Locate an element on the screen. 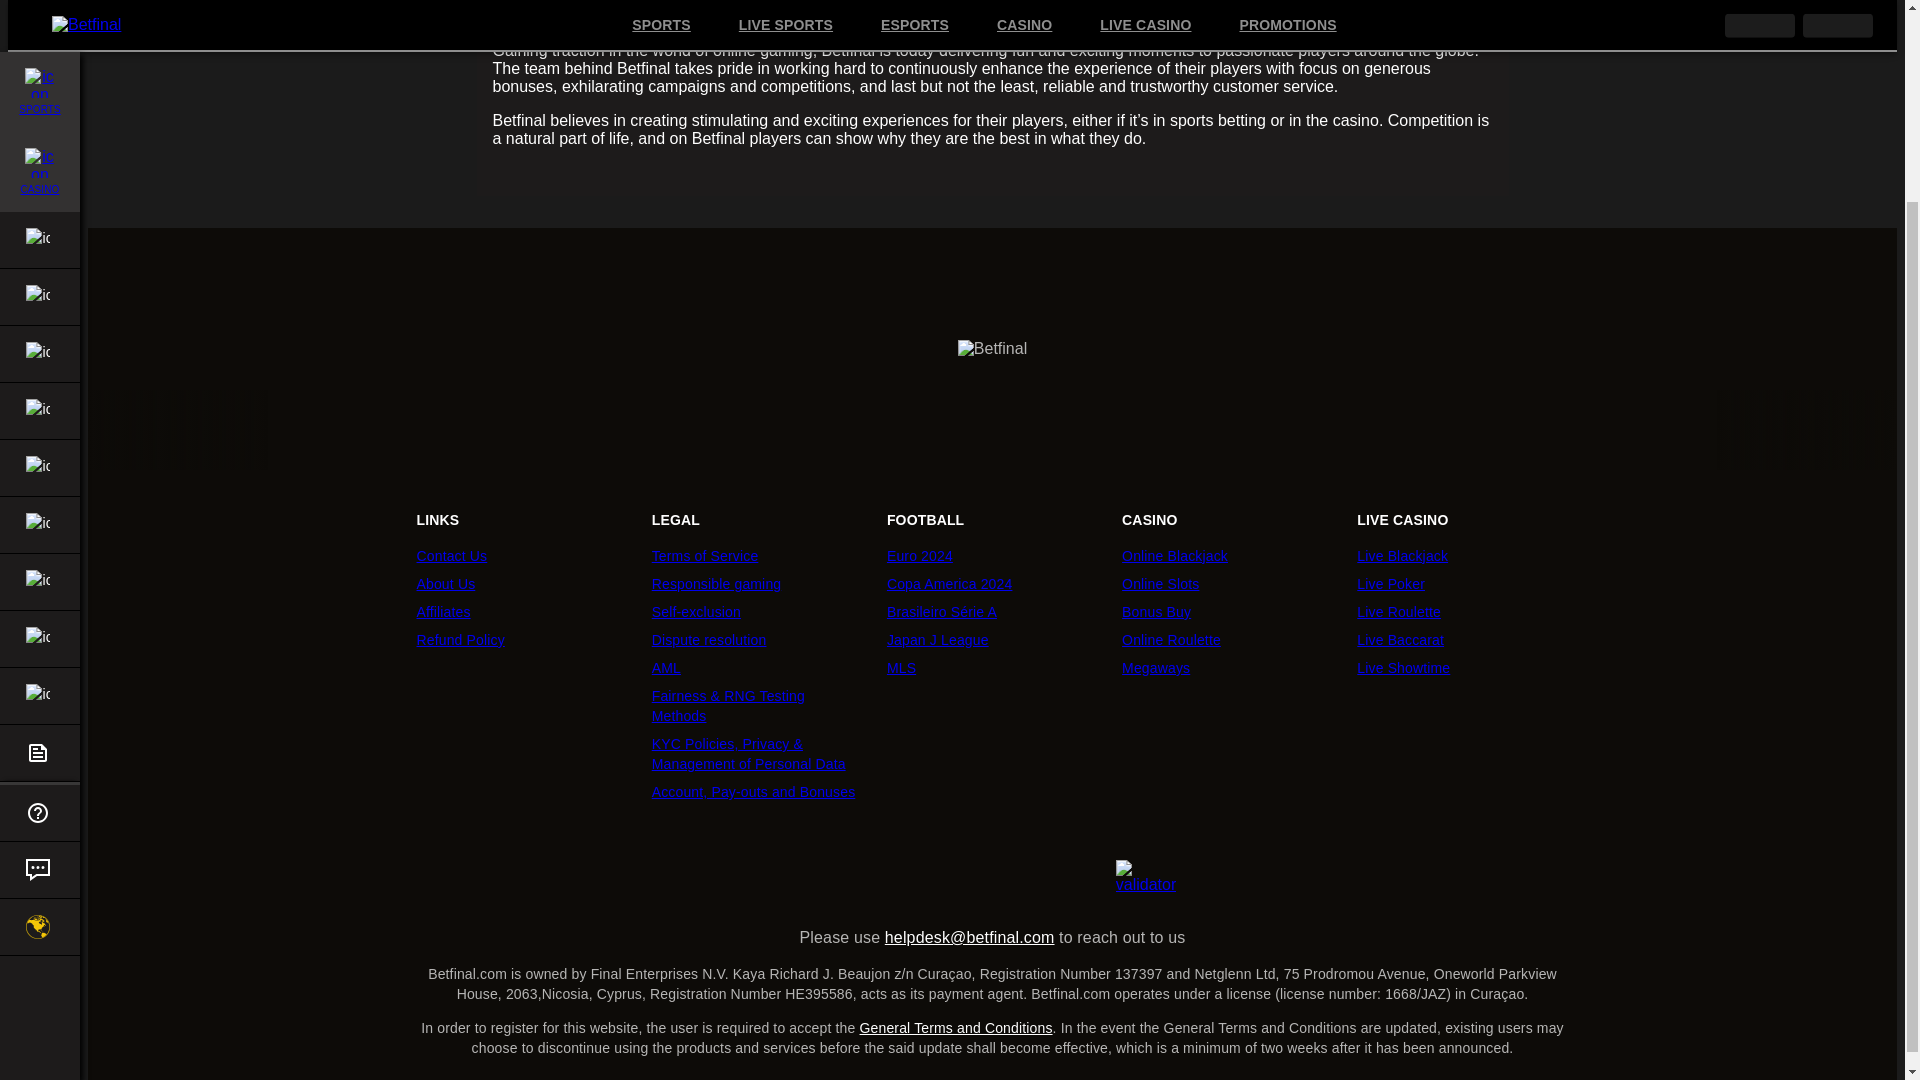  Play the Top Live Casino Games by Ezugi is located at coordinates (332, 430).